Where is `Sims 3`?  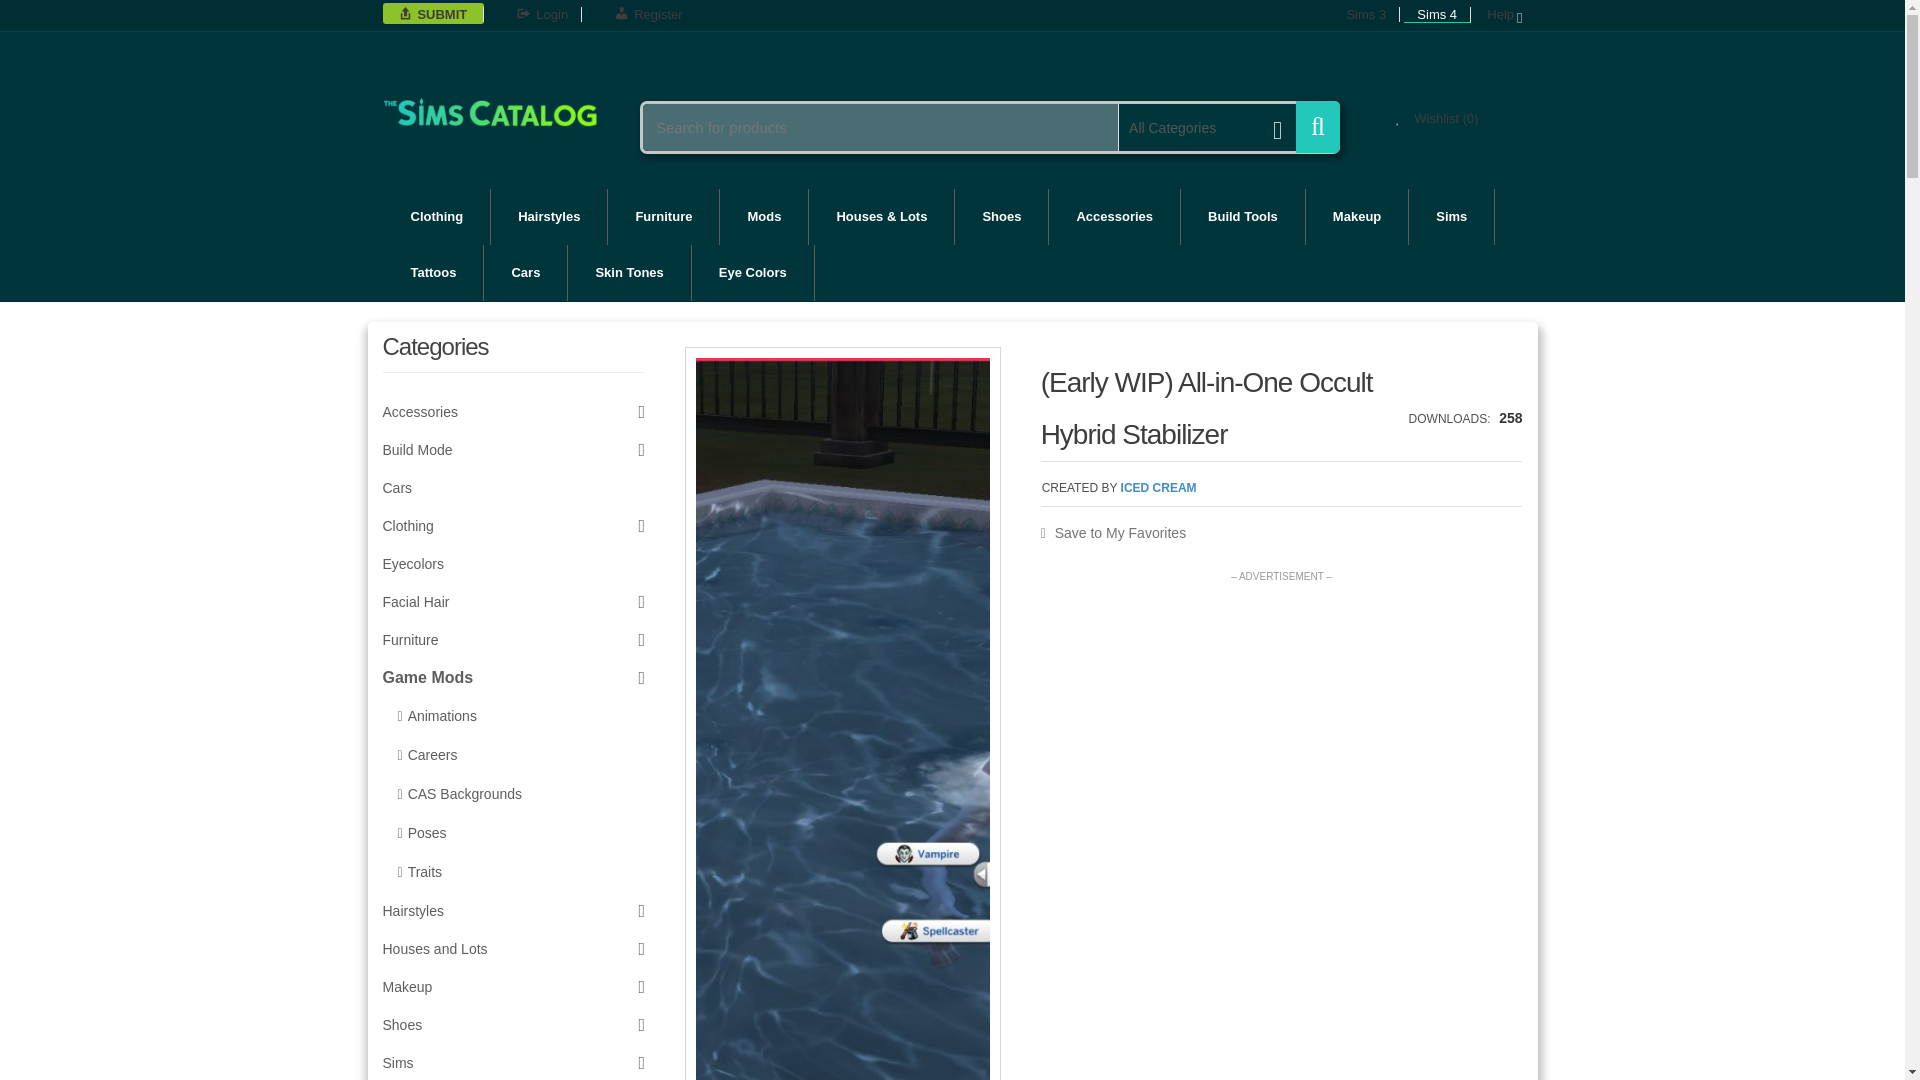
Sims 3 is located at coordinates (1366, 14).